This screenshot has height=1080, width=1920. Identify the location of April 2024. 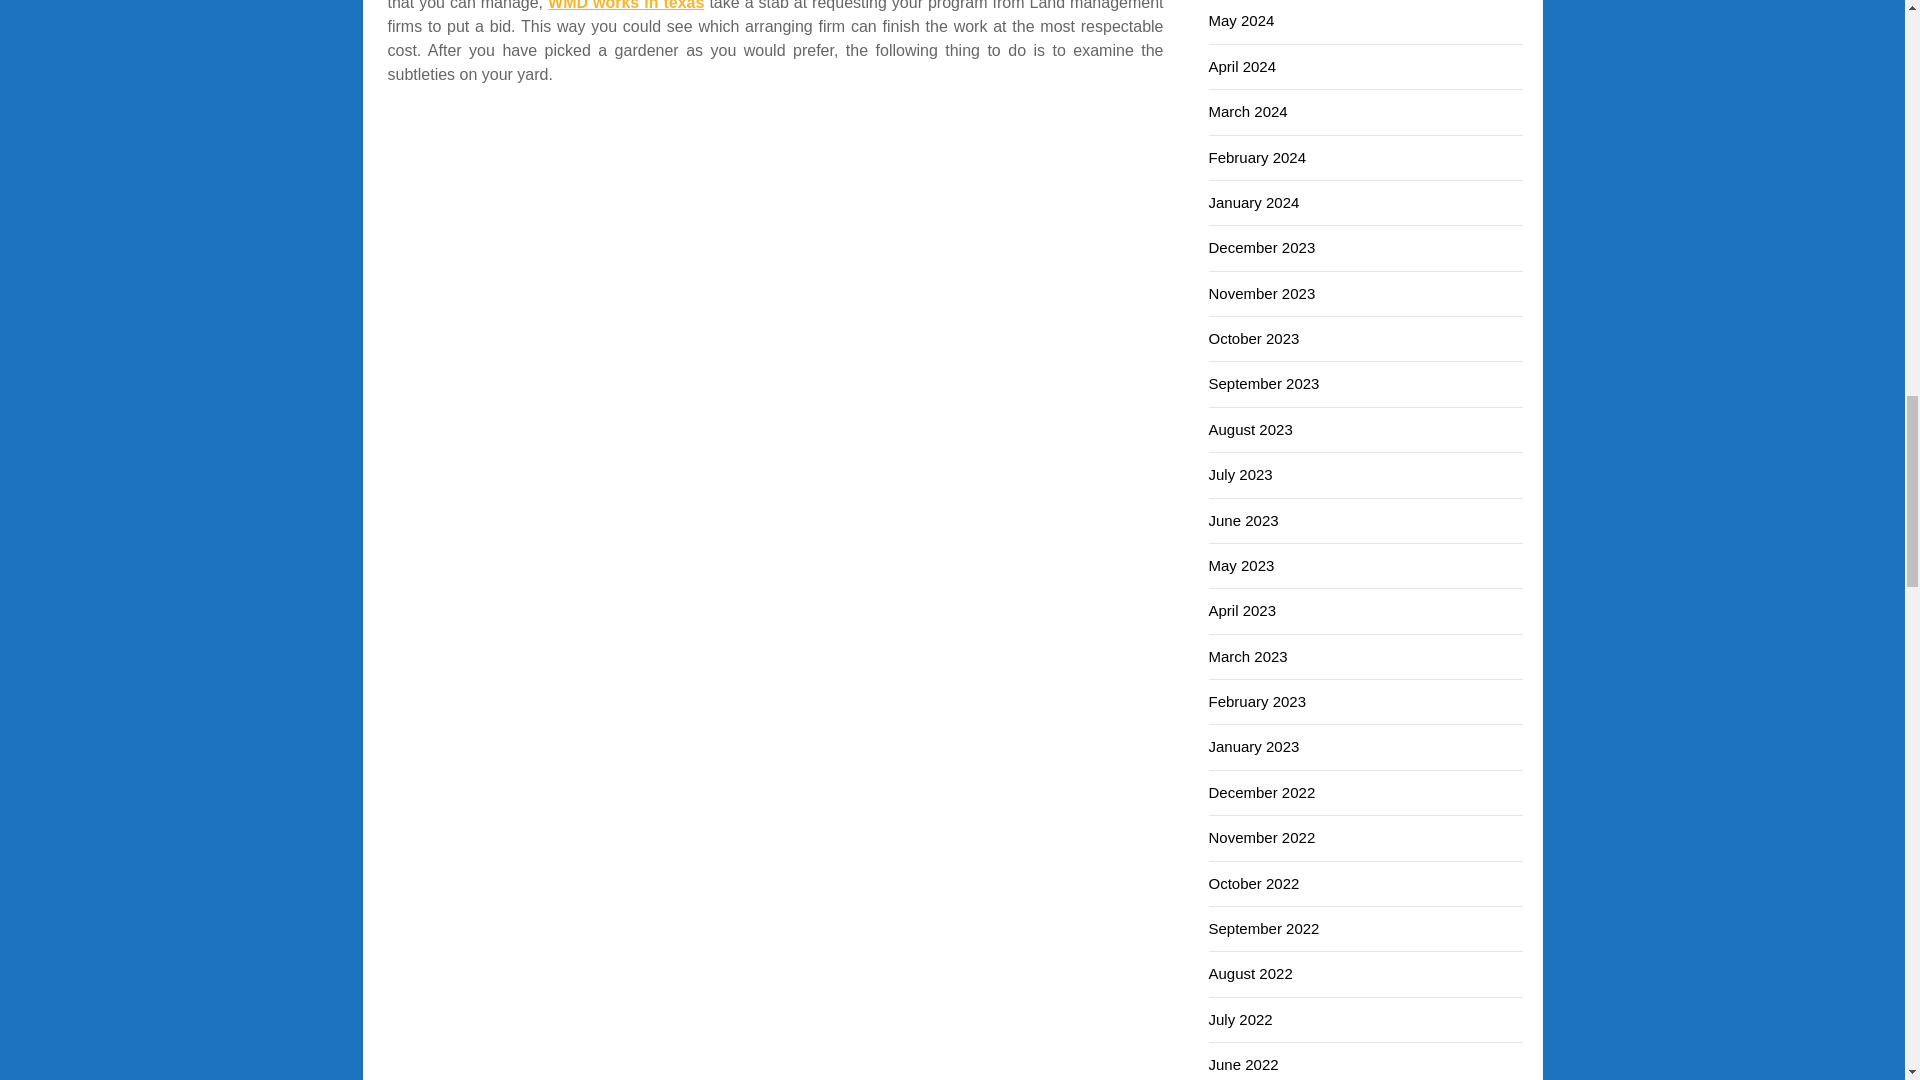
(1242, 66).